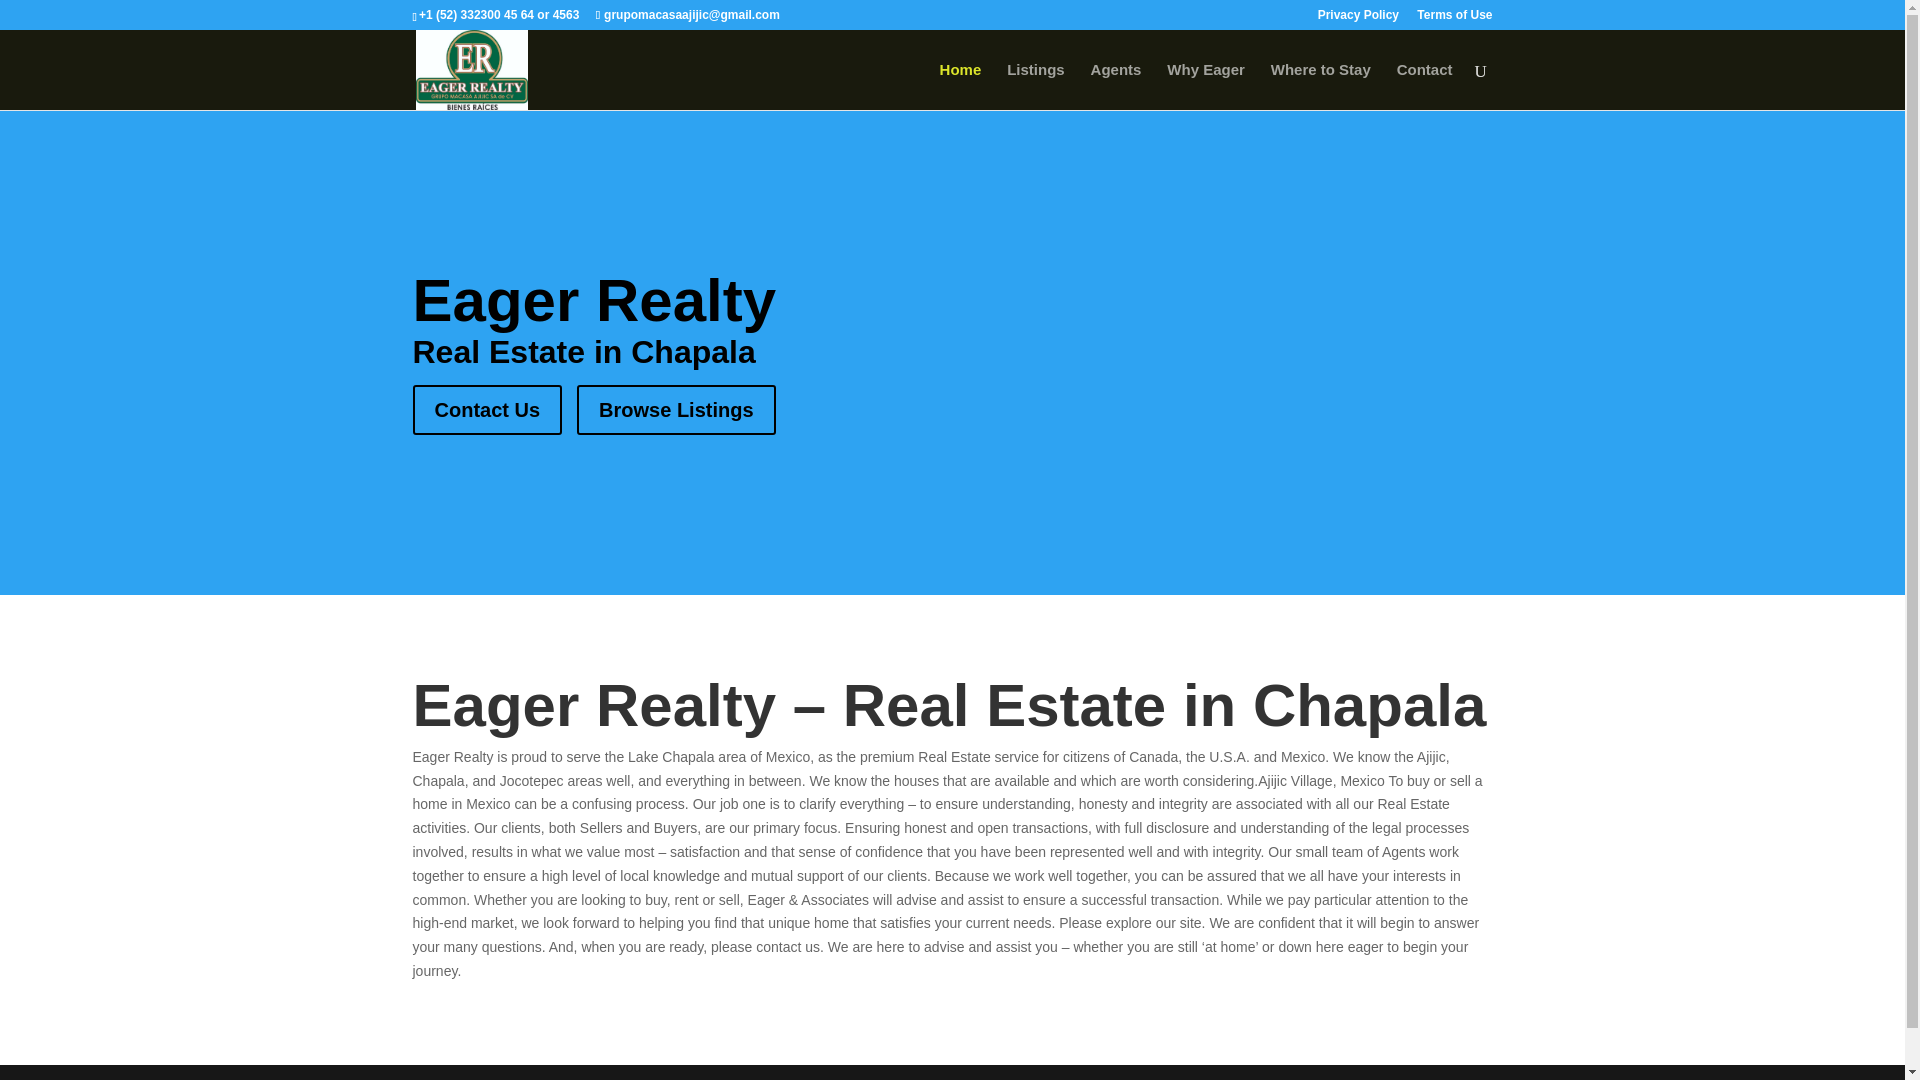 Image resolution: width=1920 pixels, height=1080 pixels. What do you see at coordinates (960, 86) in the screenshot?
I see `Home` at bounding box center [960, 86].